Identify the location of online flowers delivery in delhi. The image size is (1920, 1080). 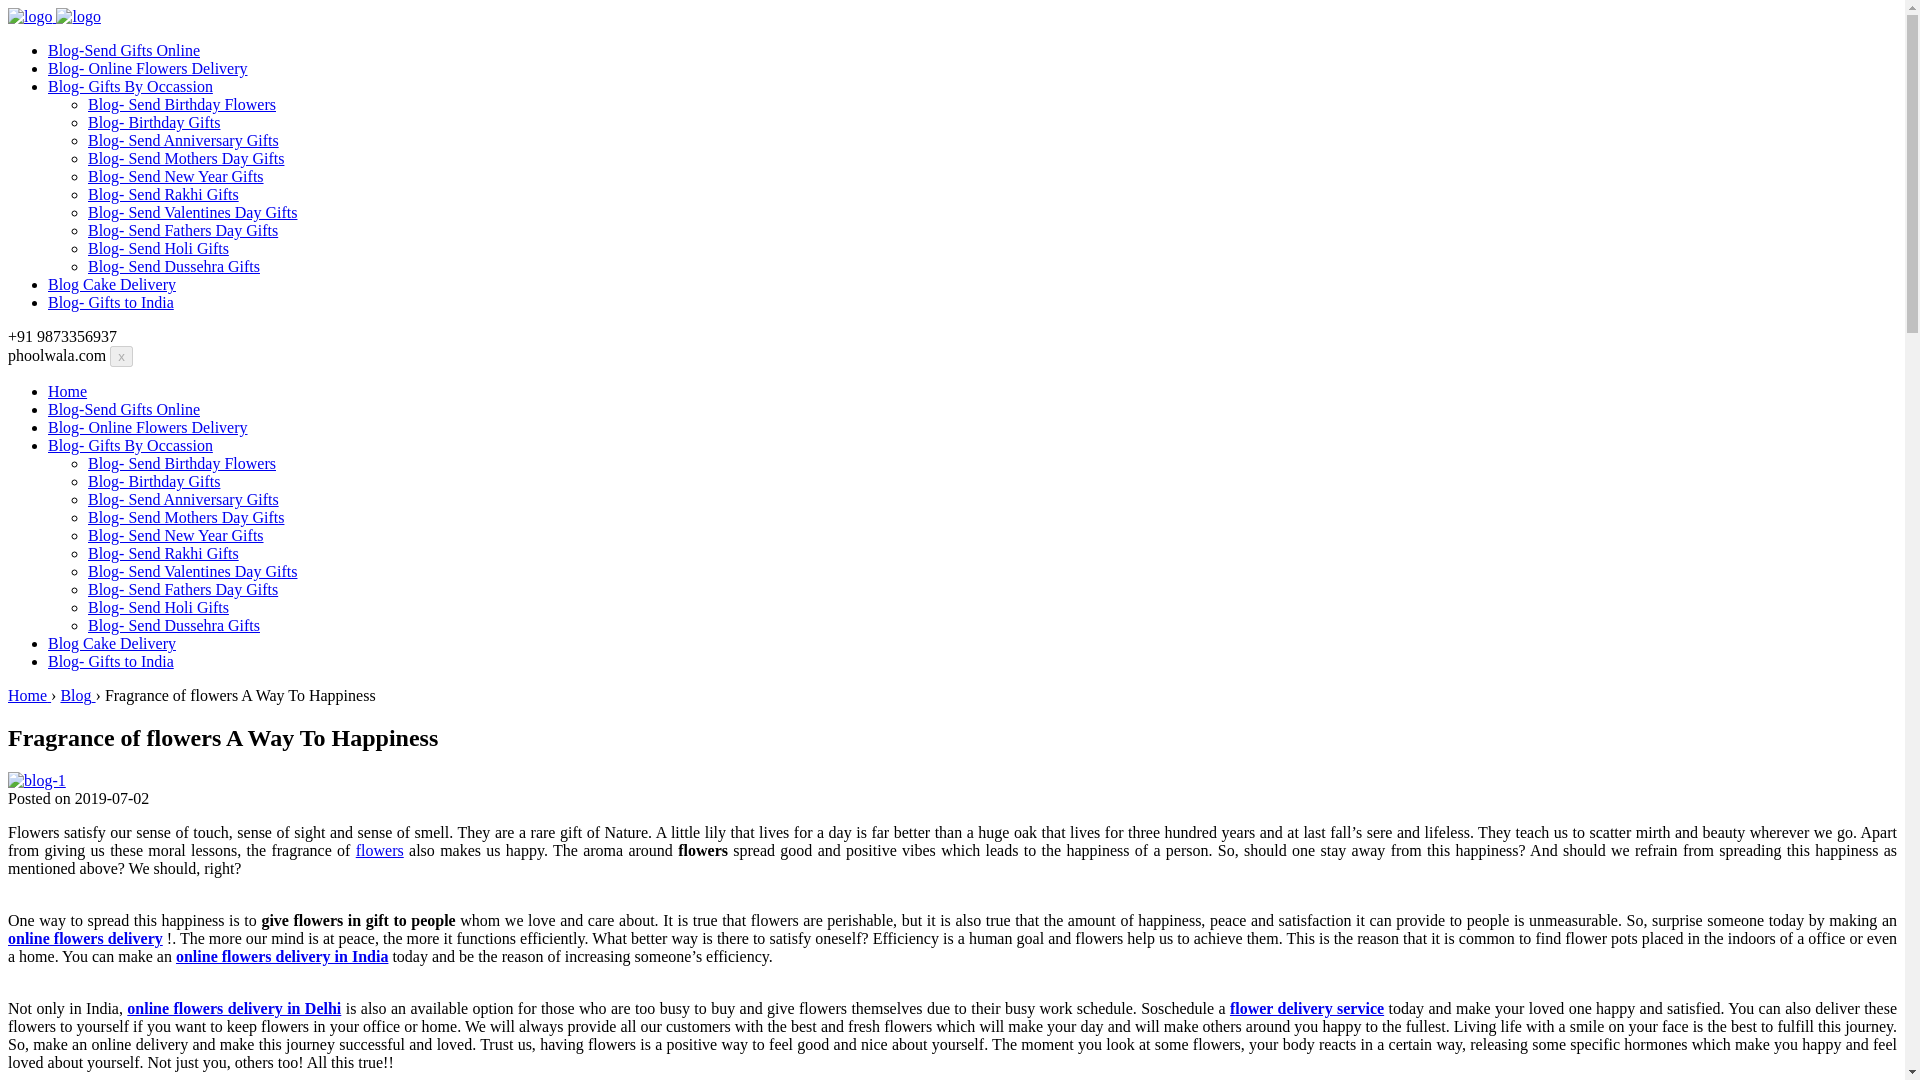
(234, 1008).